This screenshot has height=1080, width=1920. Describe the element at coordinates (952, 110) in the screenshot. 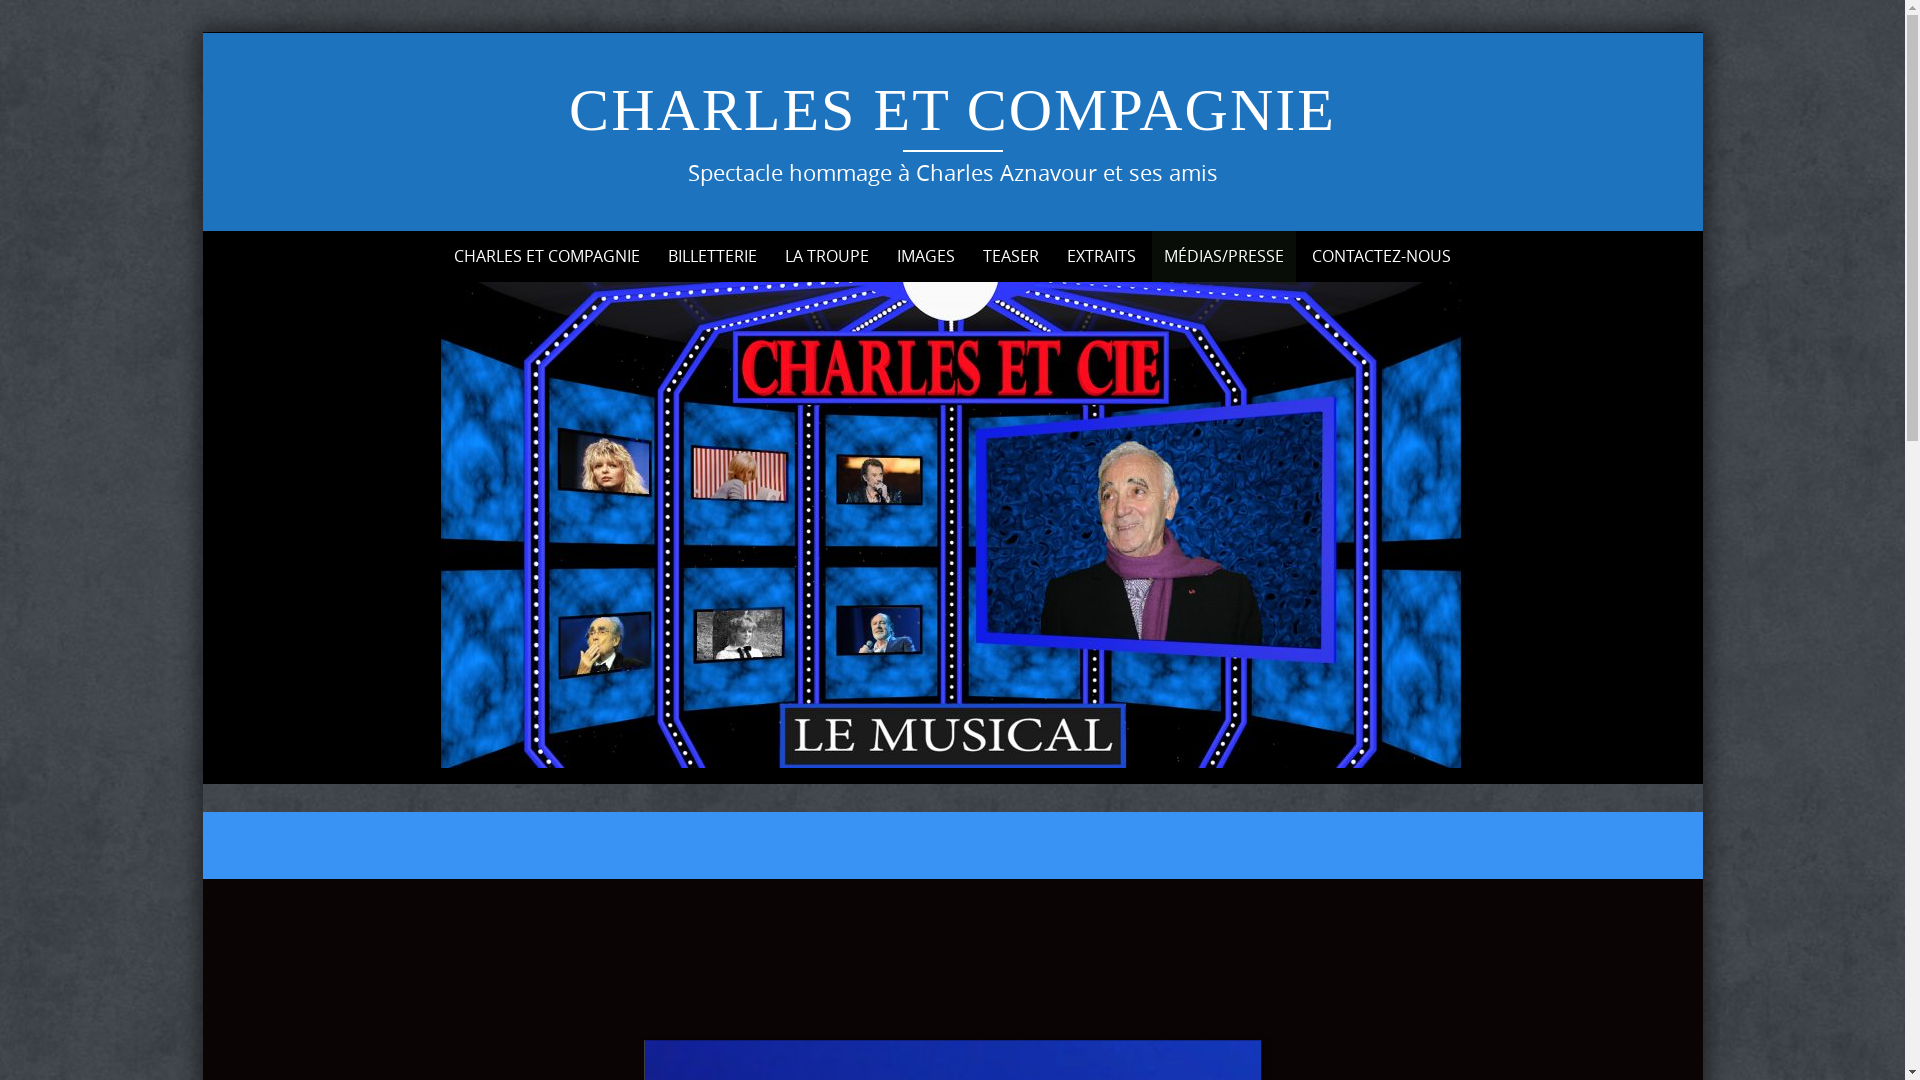

I see `CHARLES ET COMPAGNIE` at that location.